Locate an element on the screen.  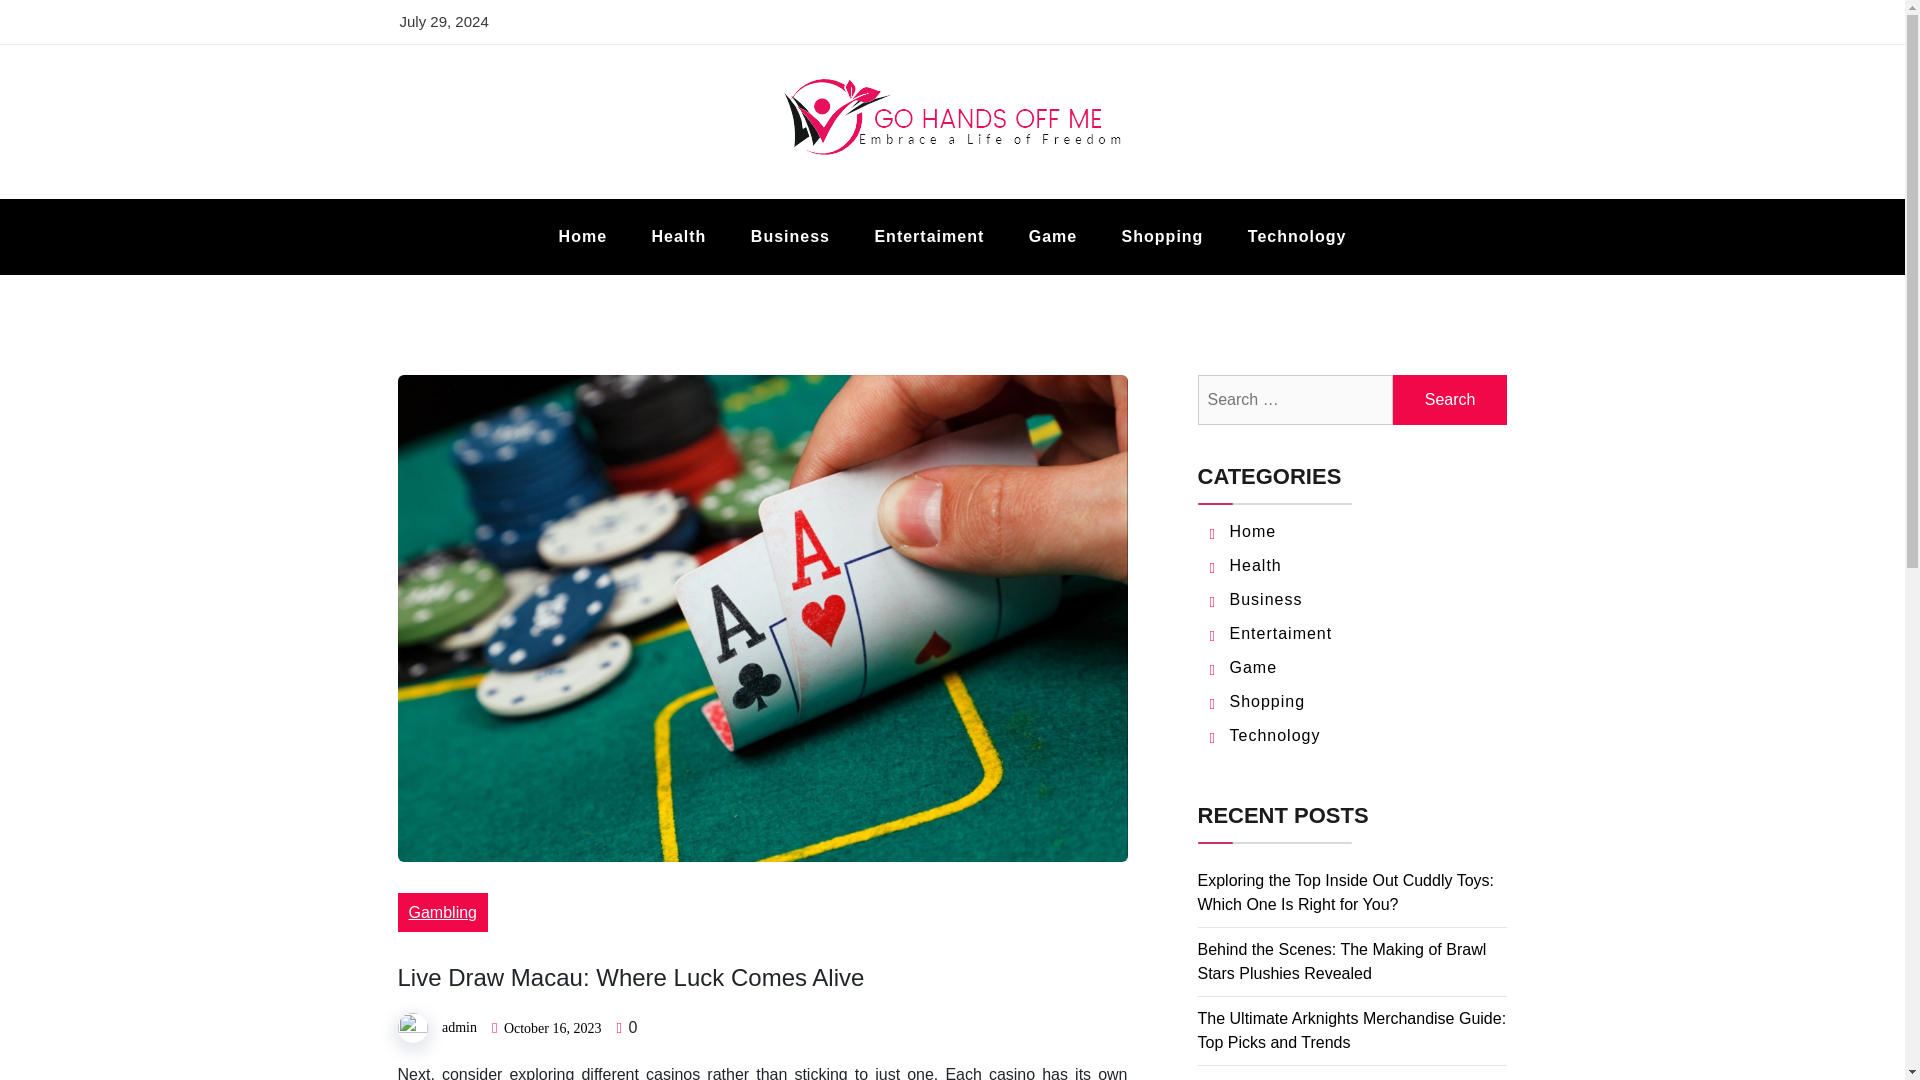
Business is located at coordinates (1266, 599).